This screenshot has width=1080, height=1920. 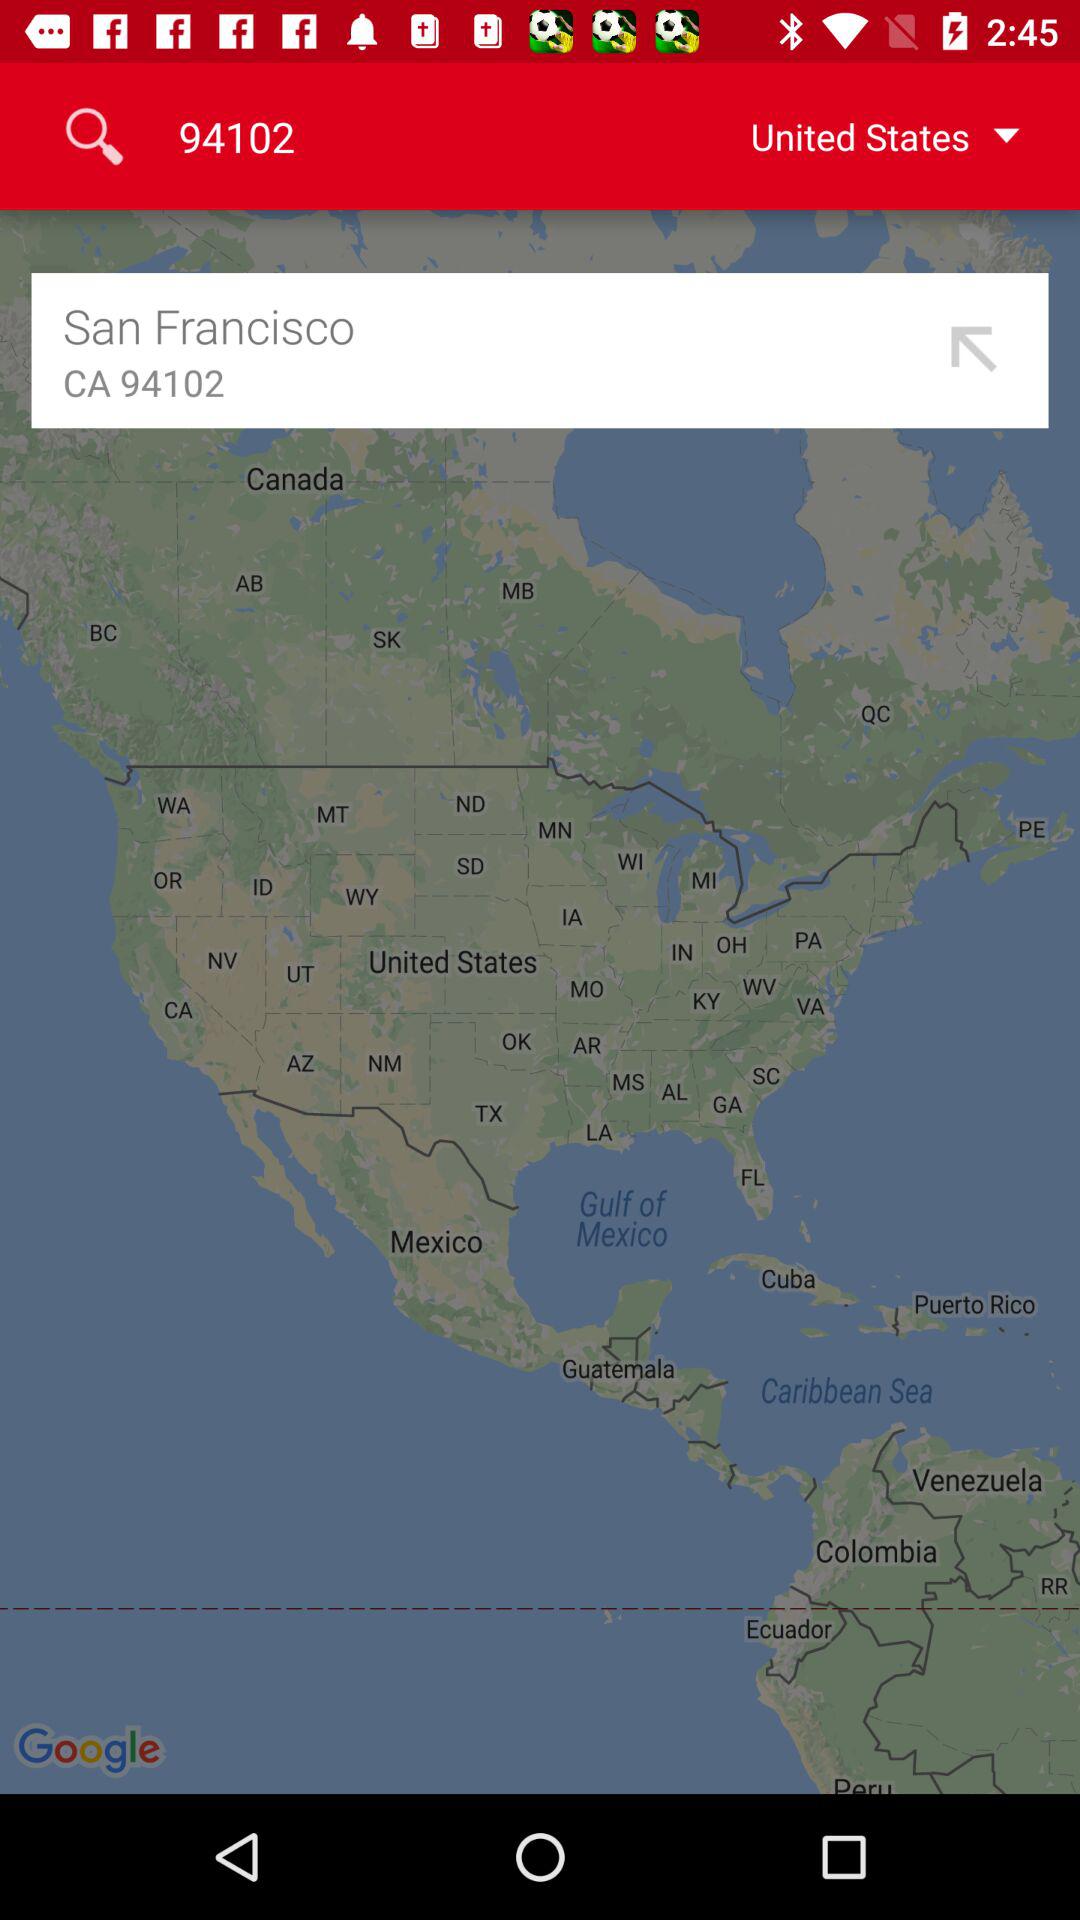 I want to click on launch the ca 94102 icon, so click(x=498, y=382).